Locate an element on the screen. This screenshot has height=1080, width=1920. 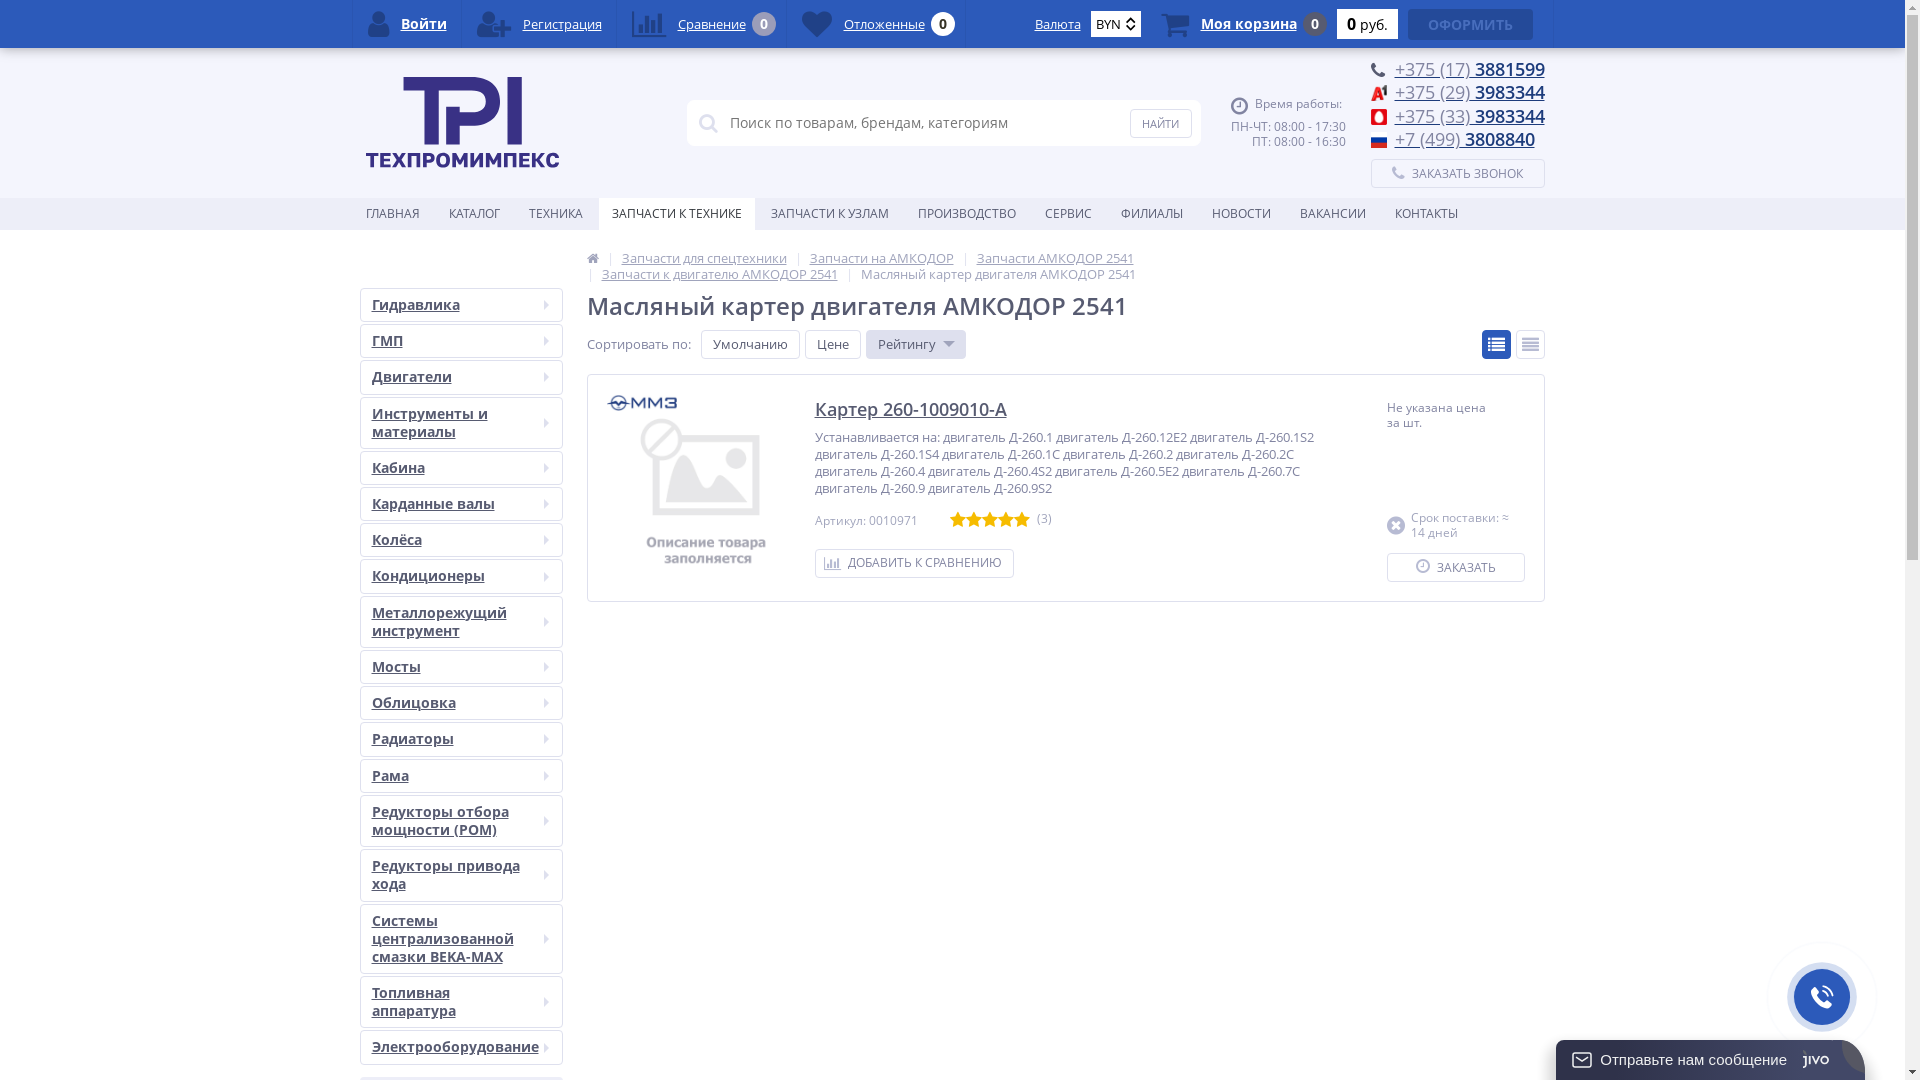
+375 (33) 3983344 is located at coordinates (1469, 116).